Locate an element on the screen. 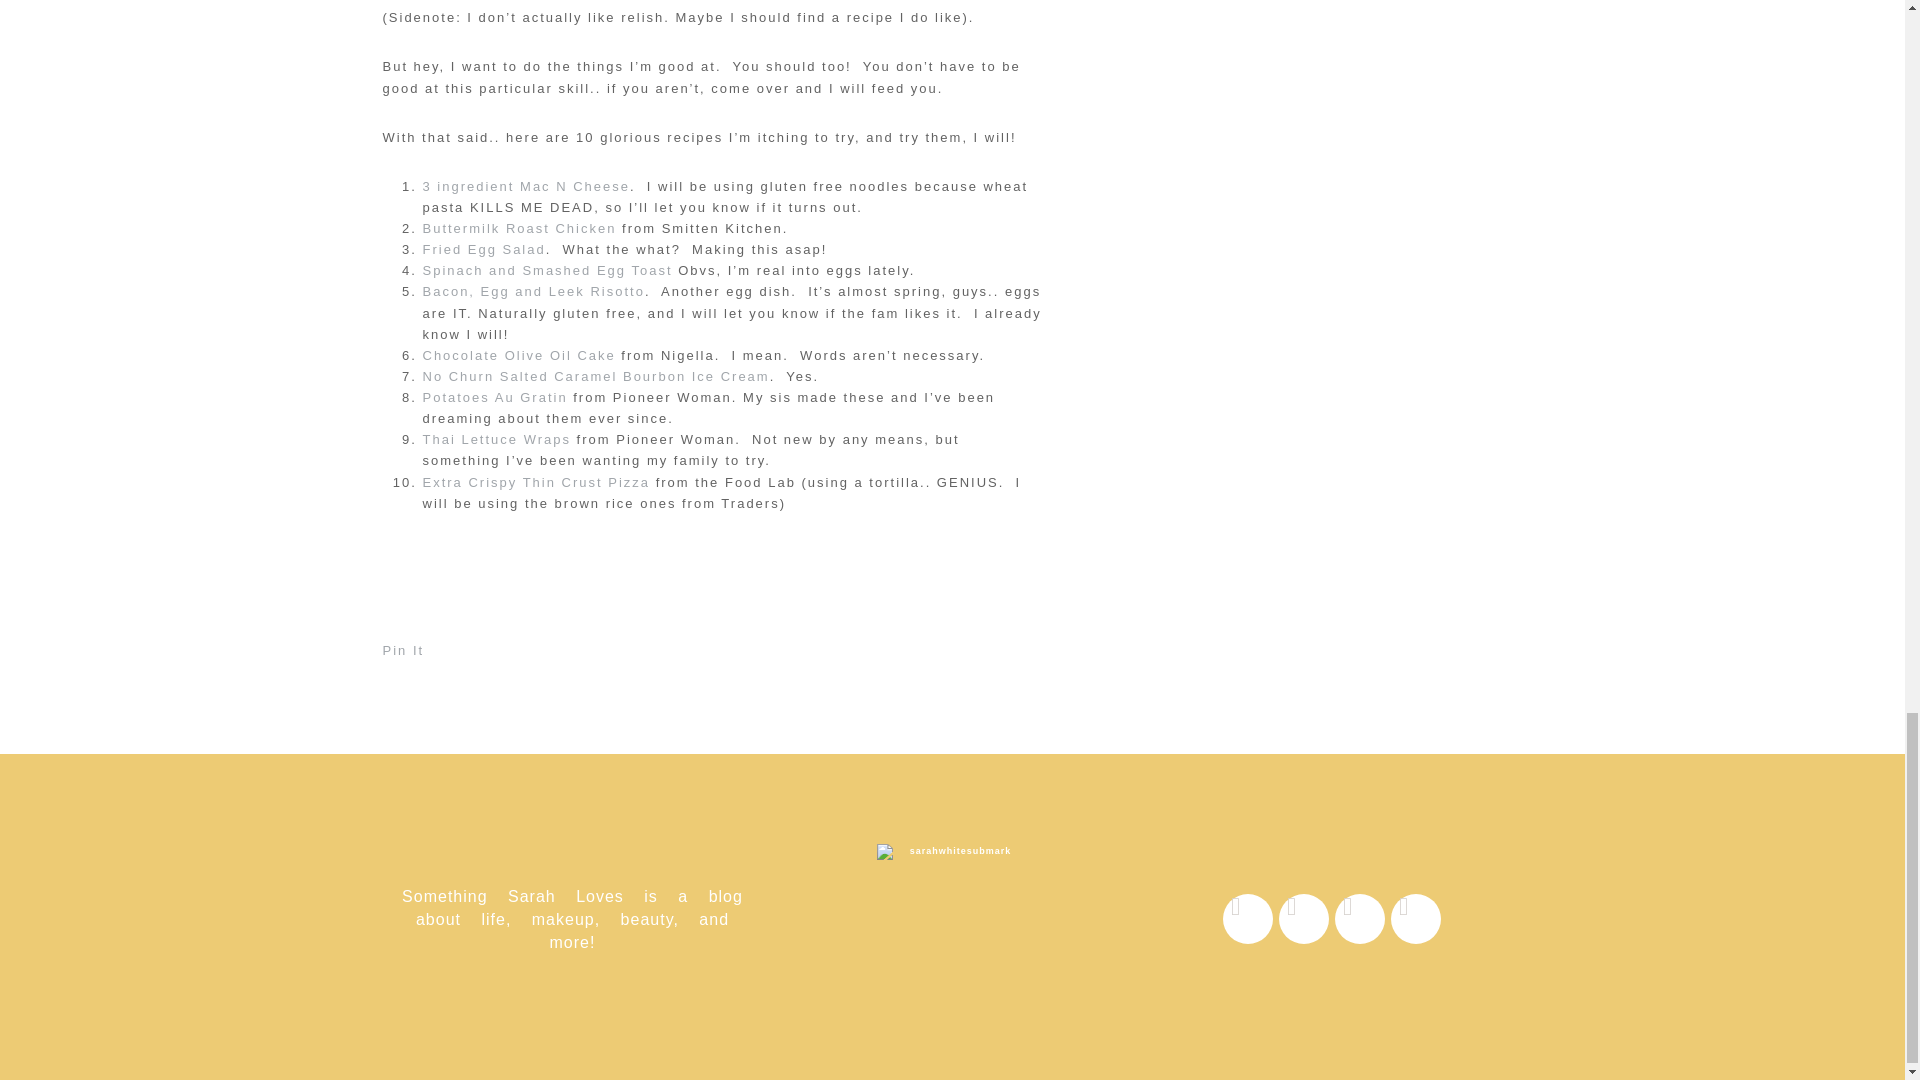 This screenshot has height=1080, width=1920. Pin It is located at coordinates (403, 650).